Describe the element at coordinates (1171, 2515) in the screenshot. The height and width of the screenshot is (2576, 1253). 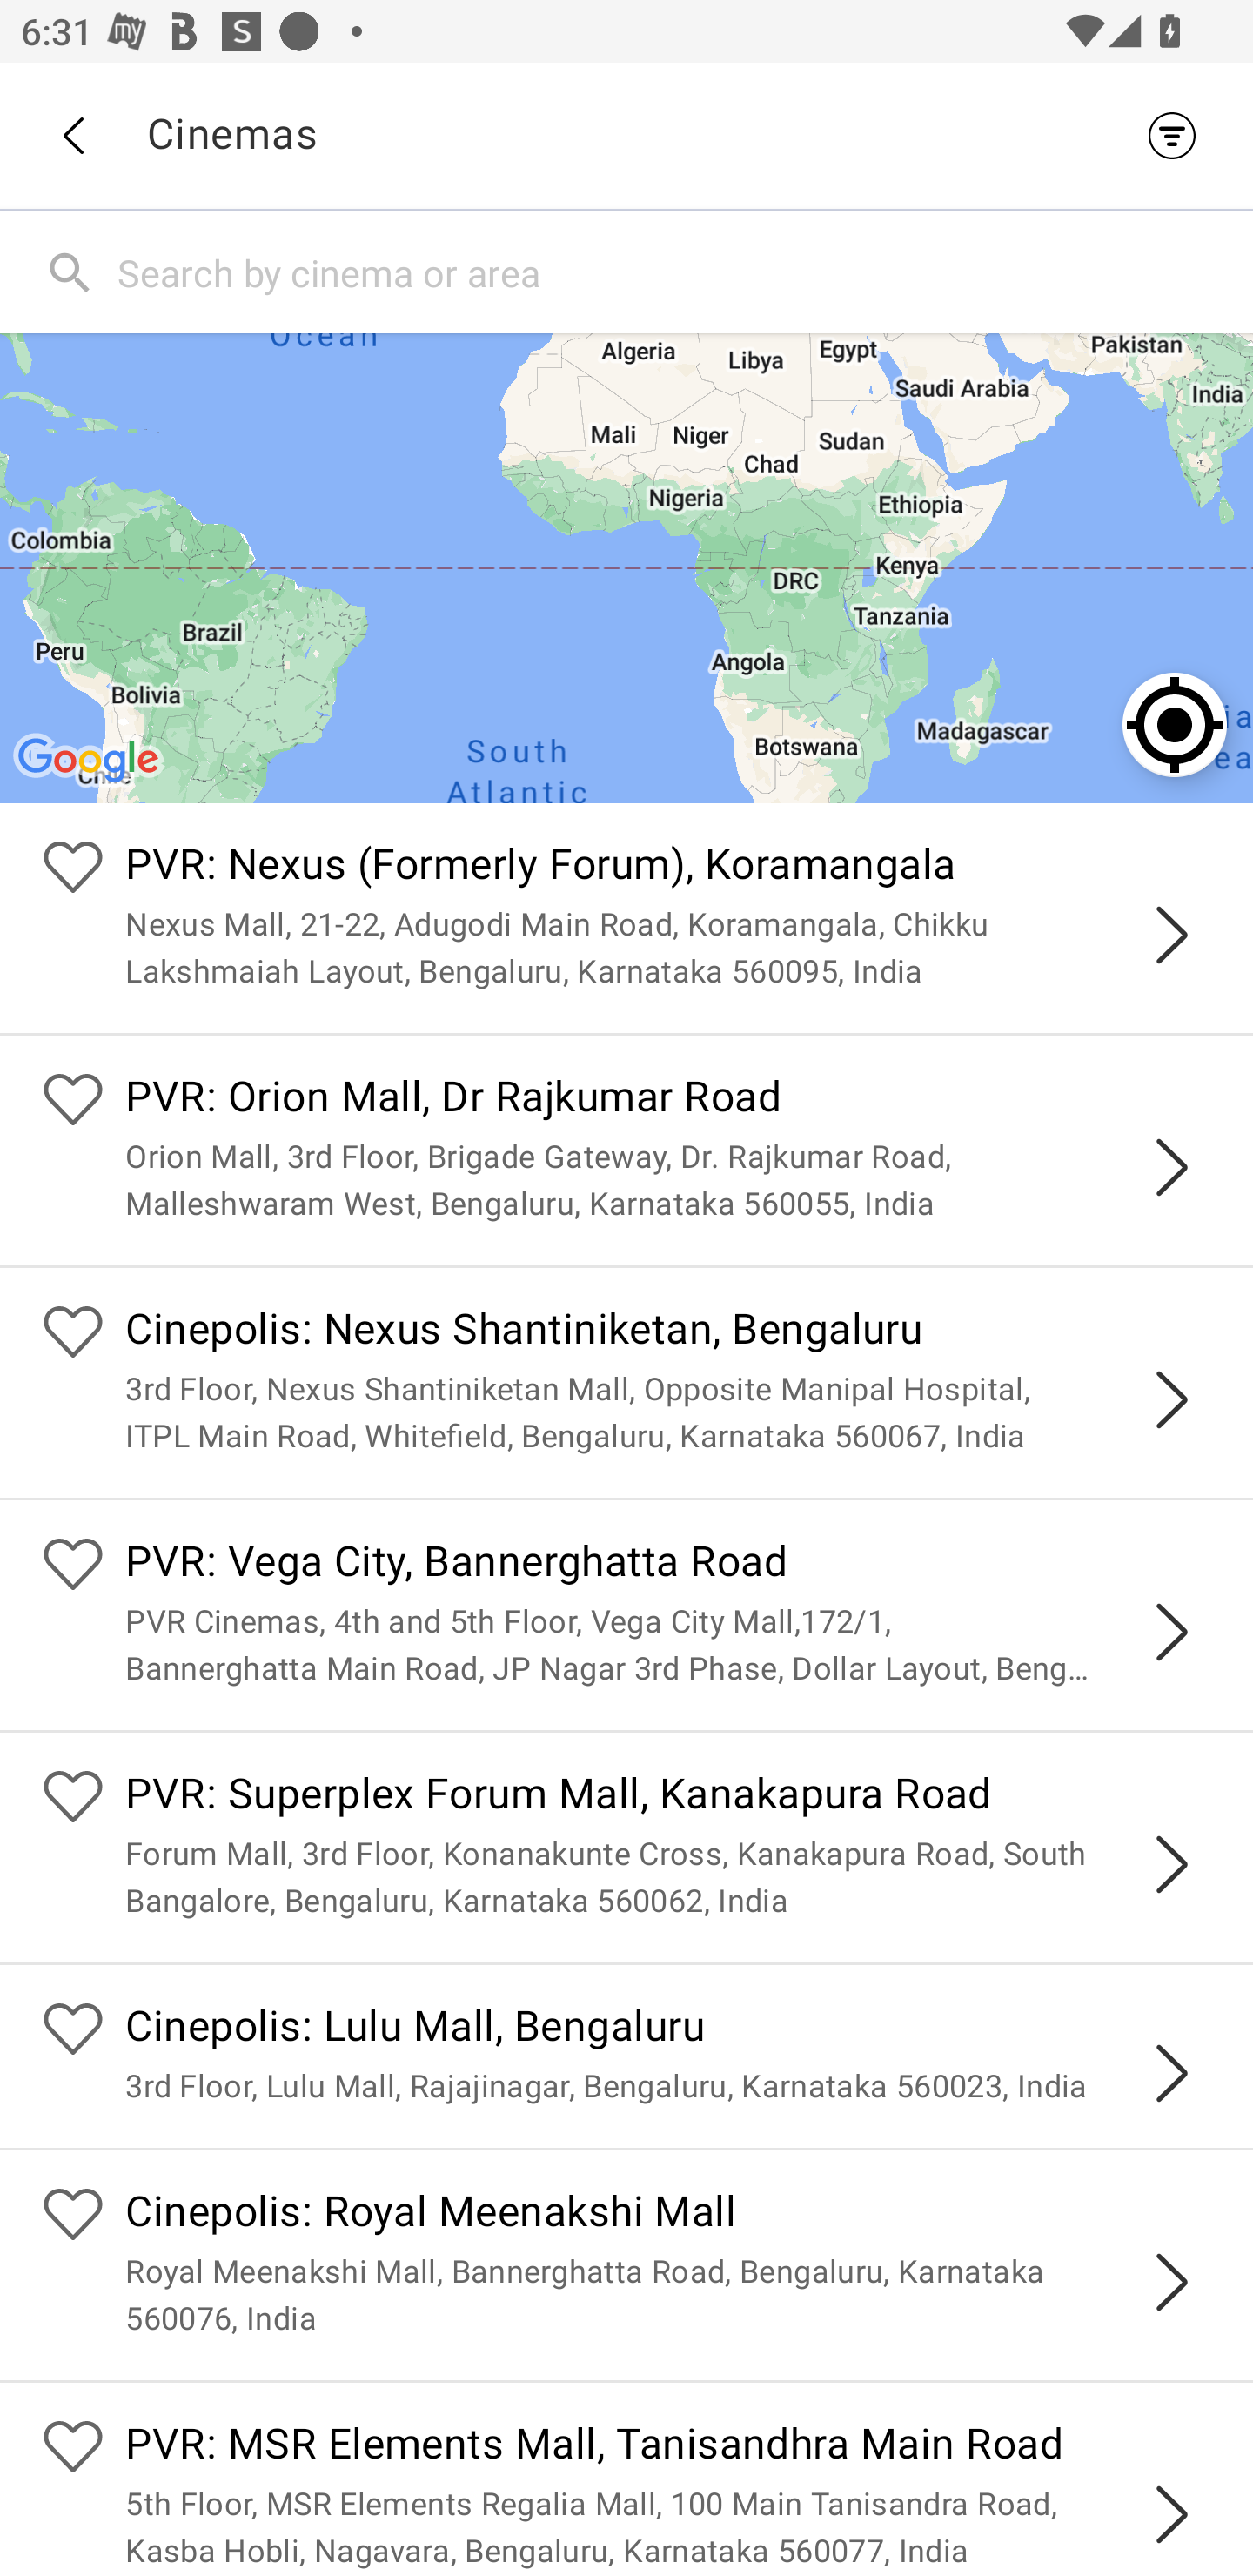
I see `` at that location.